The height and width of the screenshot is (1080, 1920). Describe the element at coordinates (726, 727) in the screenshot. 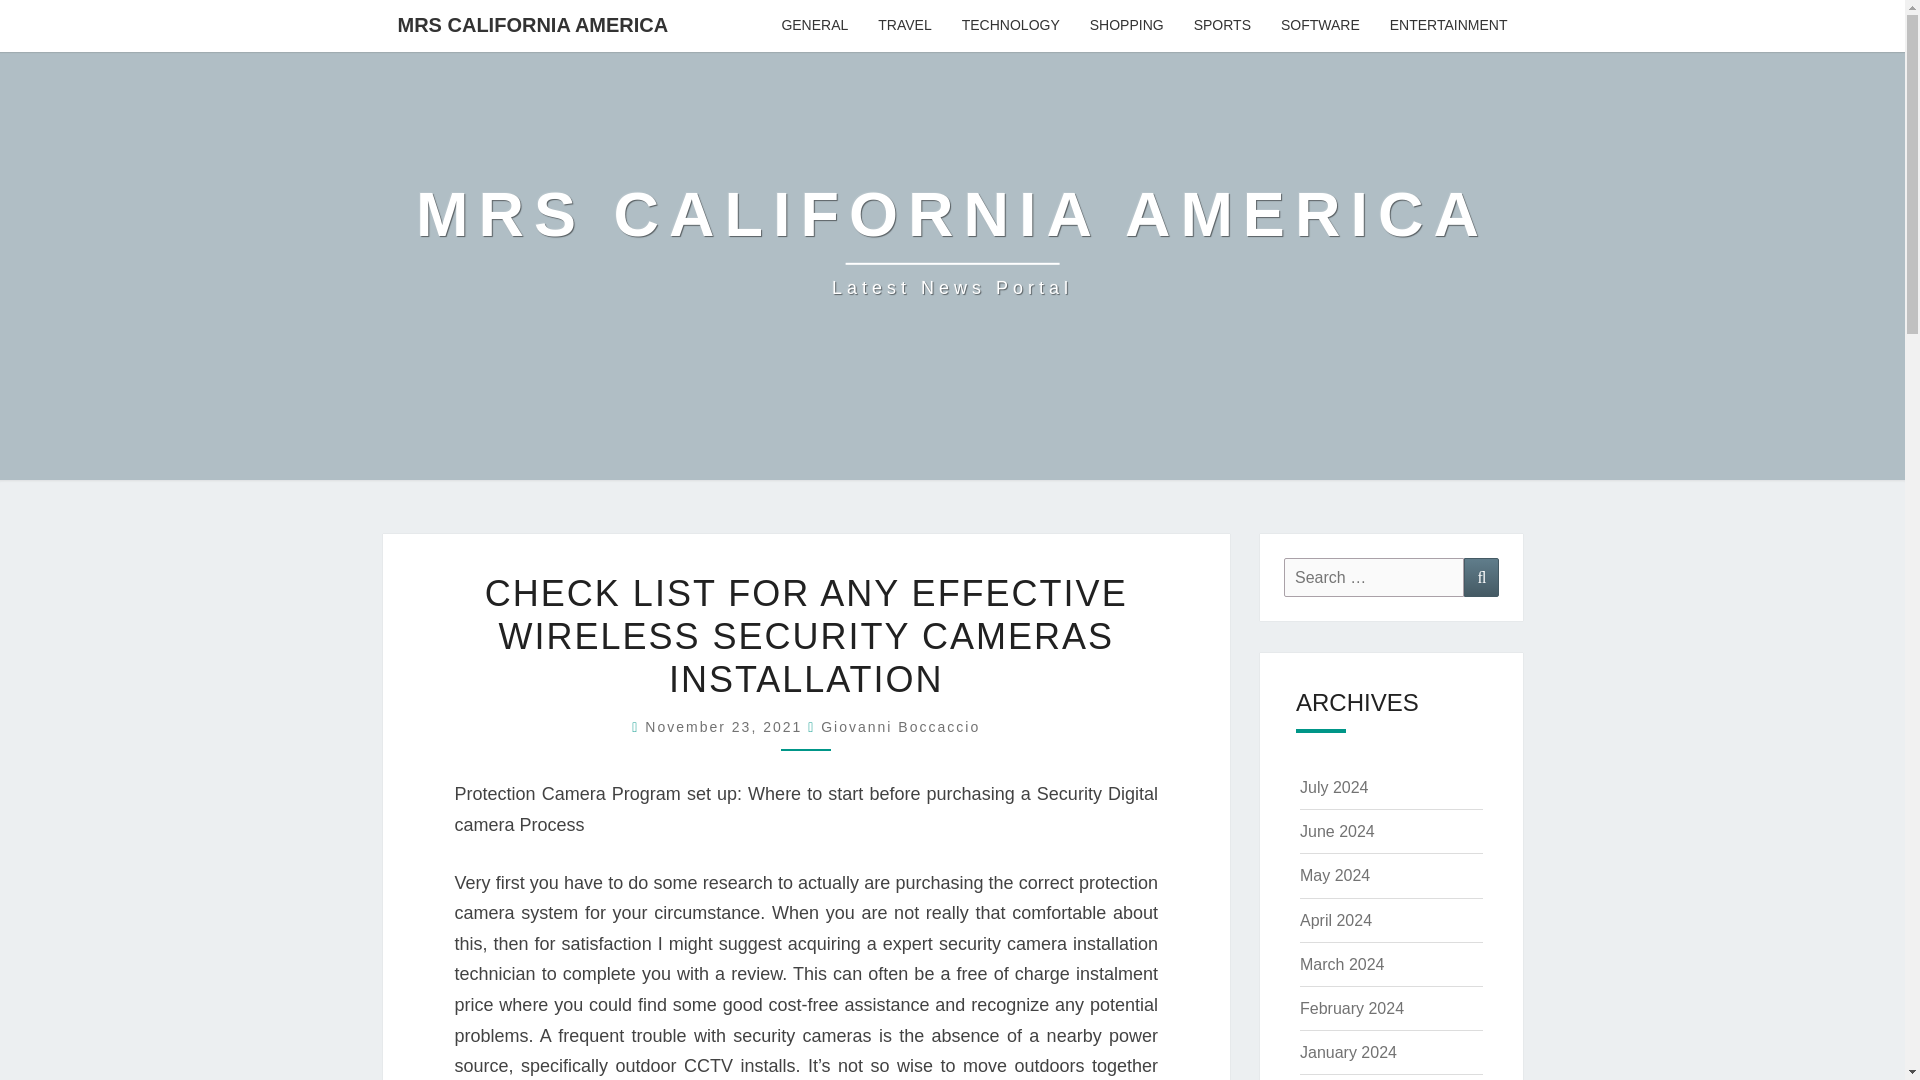

I see `Mrs California America` at that location.